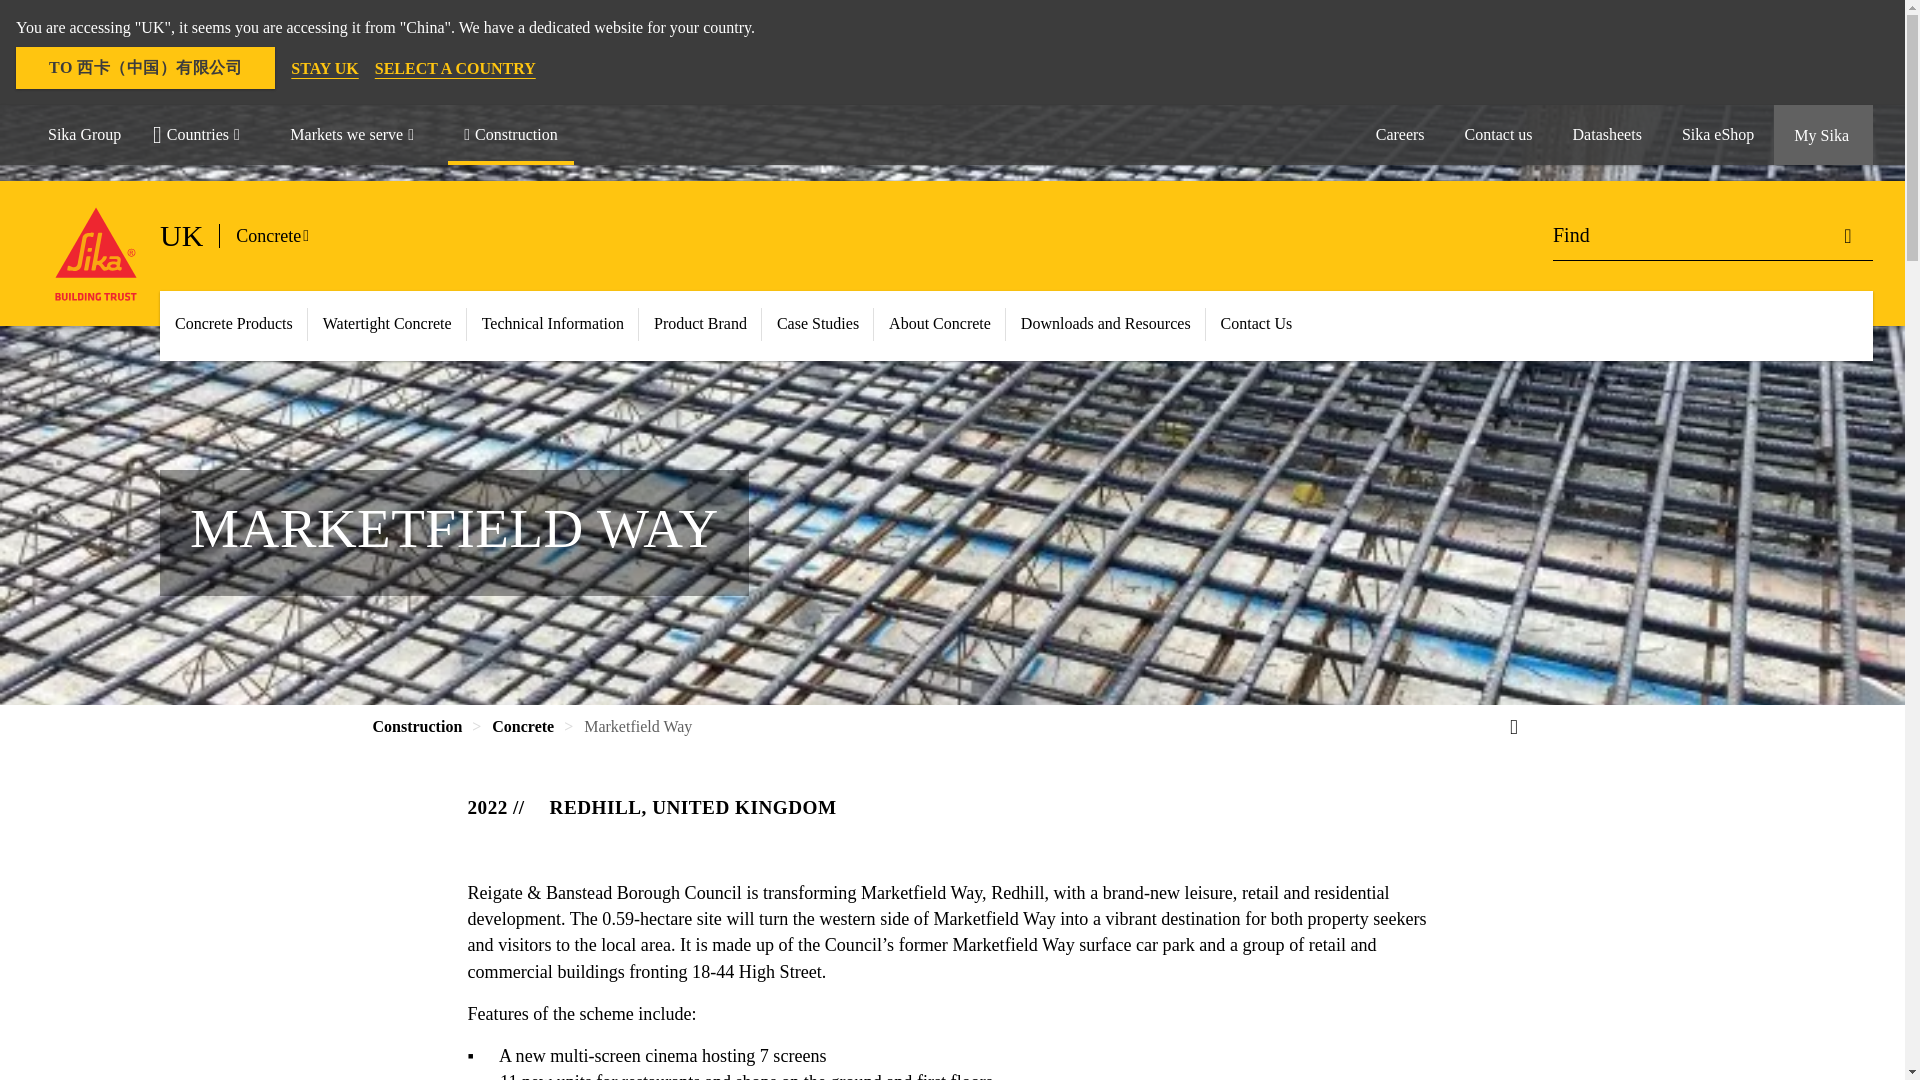 The height and width of the screenshot is (1080, 1920). I want to click on Sika Logo, so click(96, 254).